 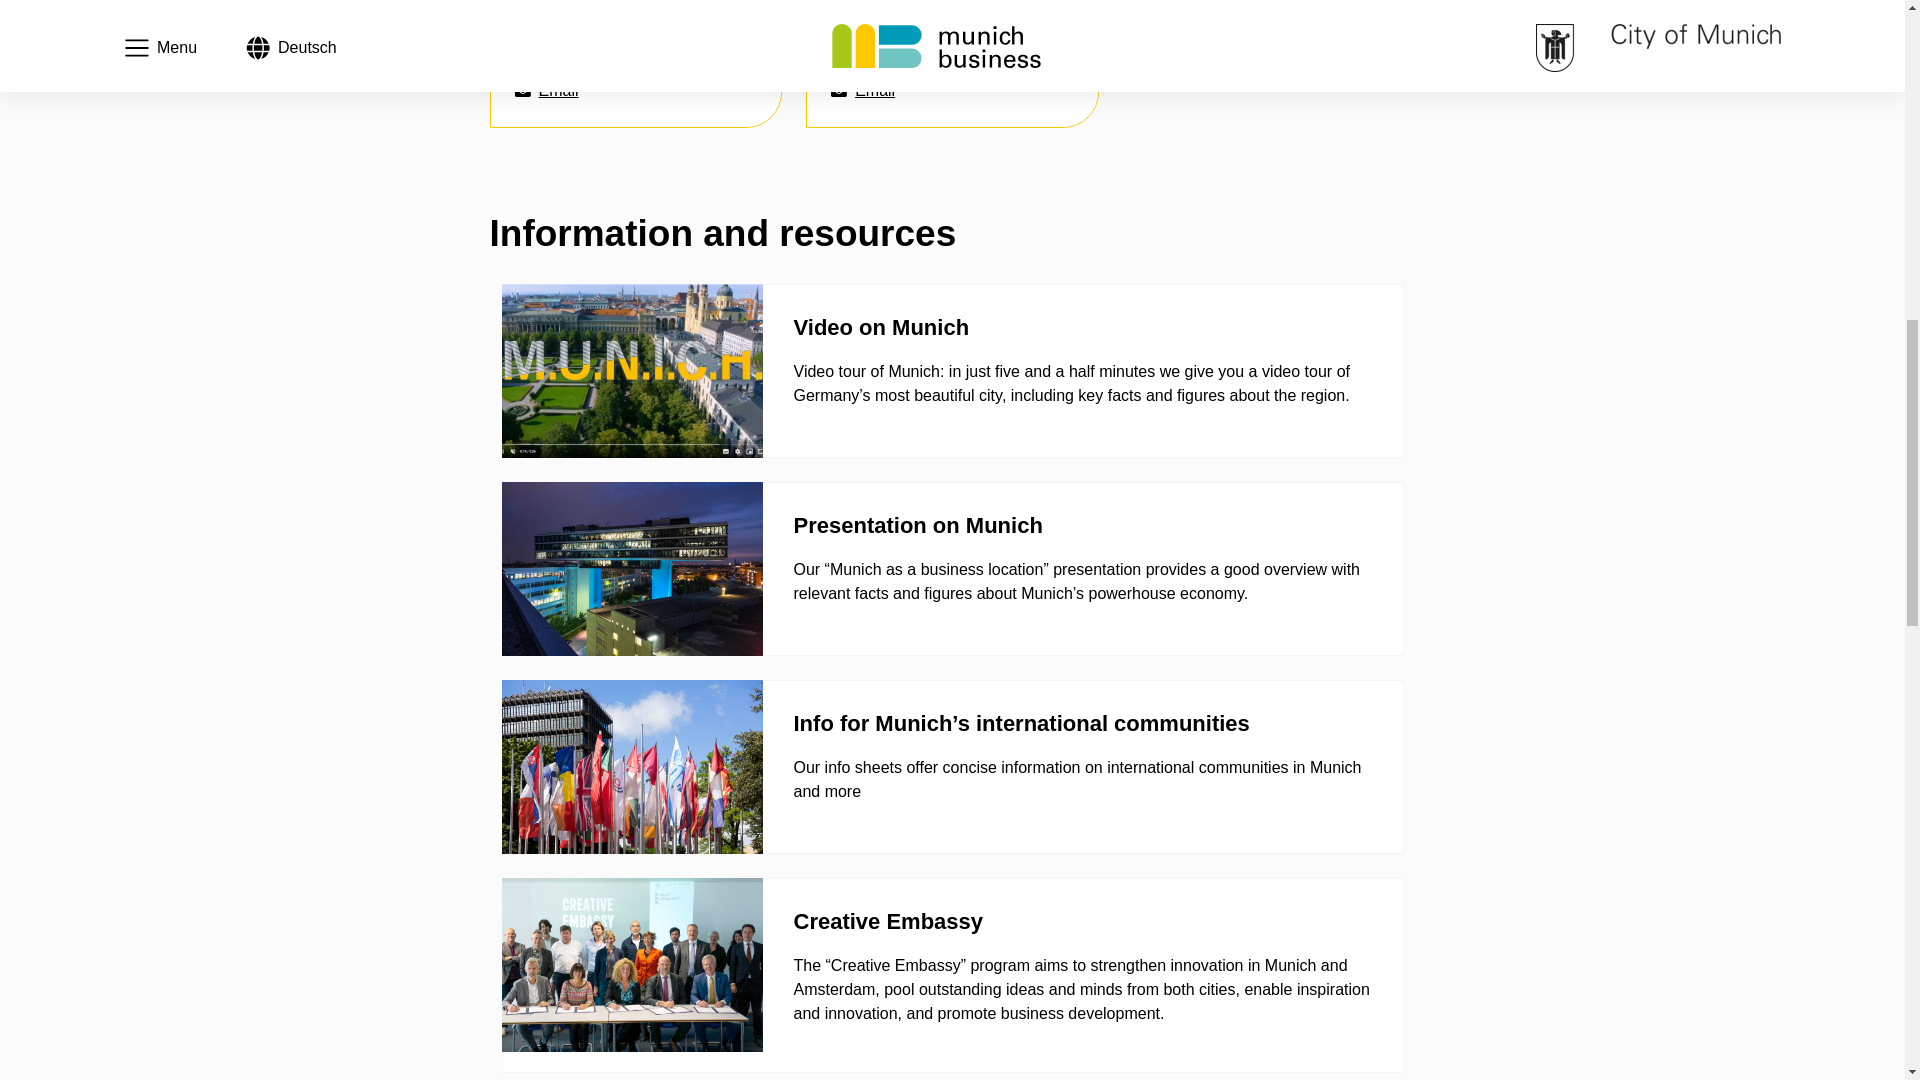 I want to click on Munich Tourism, so click(x=1216, y=14).